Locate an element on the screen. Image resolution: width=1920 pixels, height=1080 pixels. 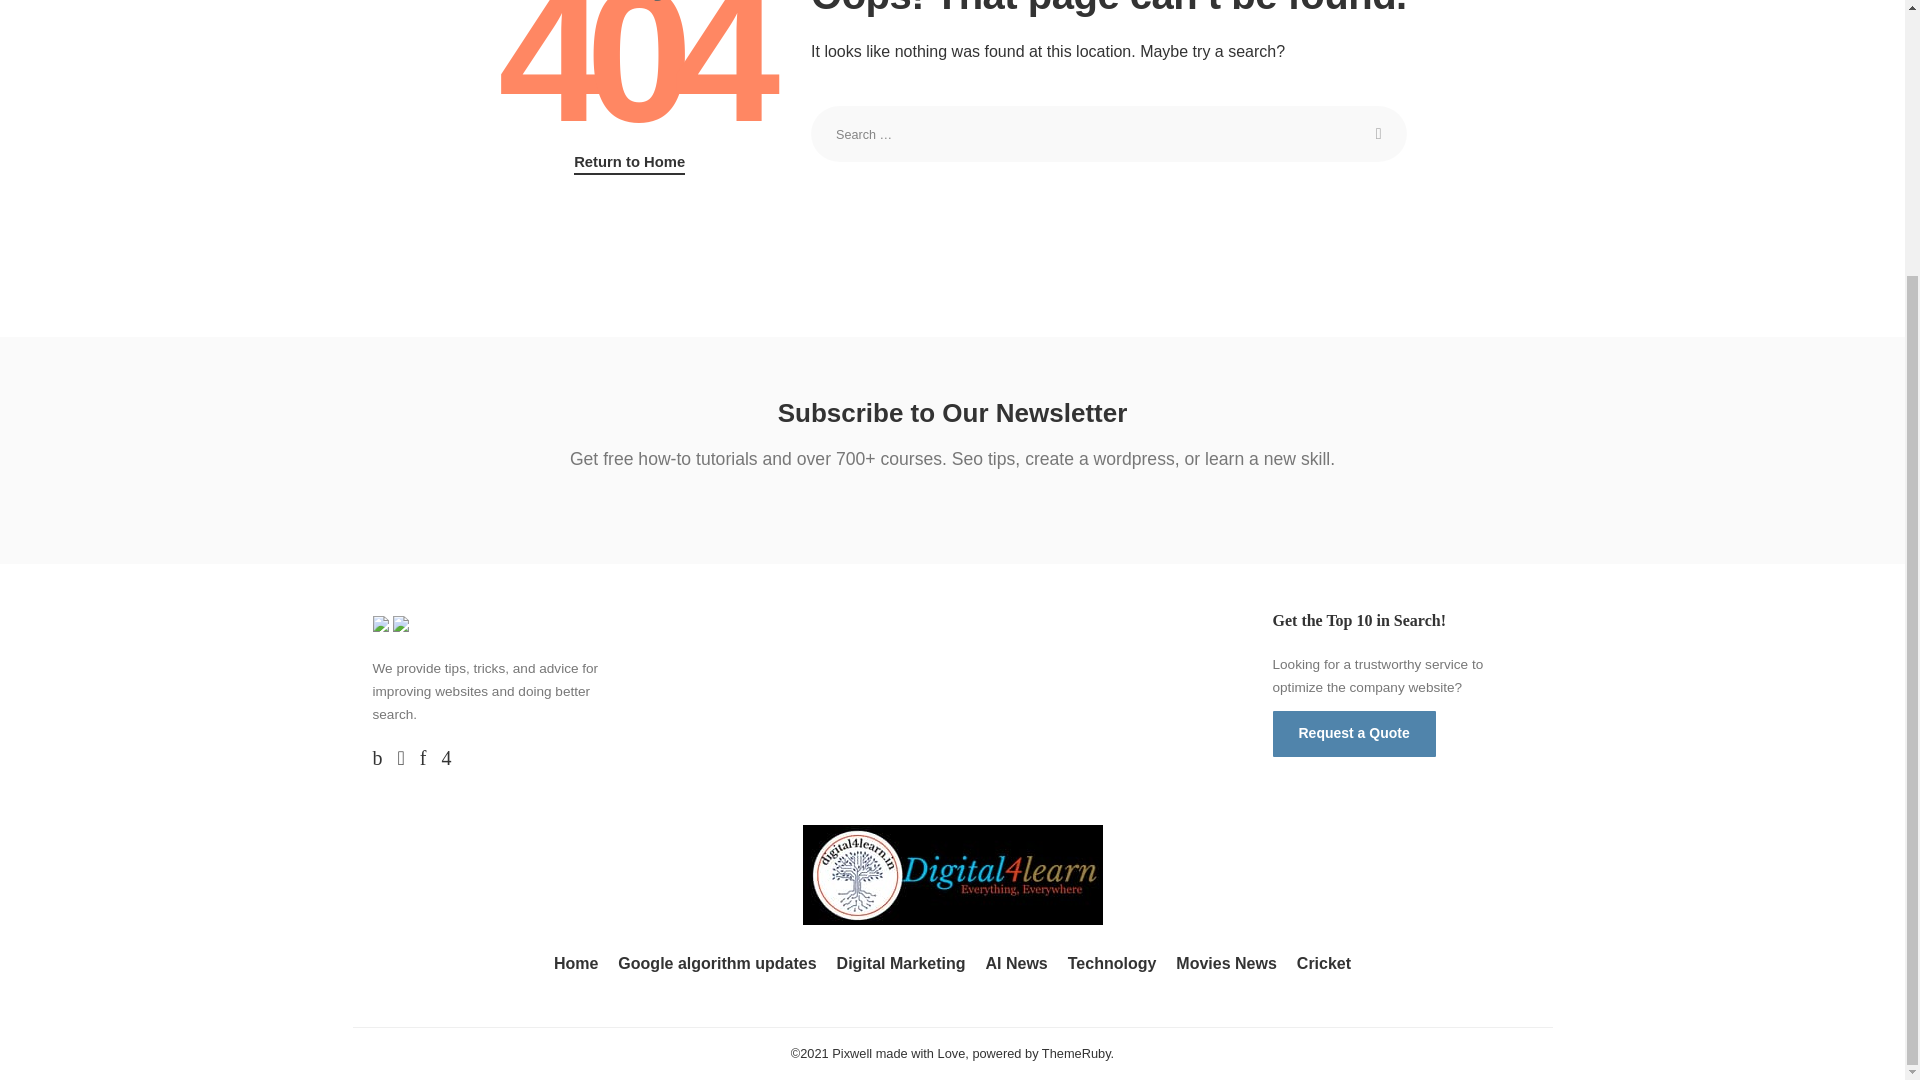
Search is located at coordinates (1379, 134).